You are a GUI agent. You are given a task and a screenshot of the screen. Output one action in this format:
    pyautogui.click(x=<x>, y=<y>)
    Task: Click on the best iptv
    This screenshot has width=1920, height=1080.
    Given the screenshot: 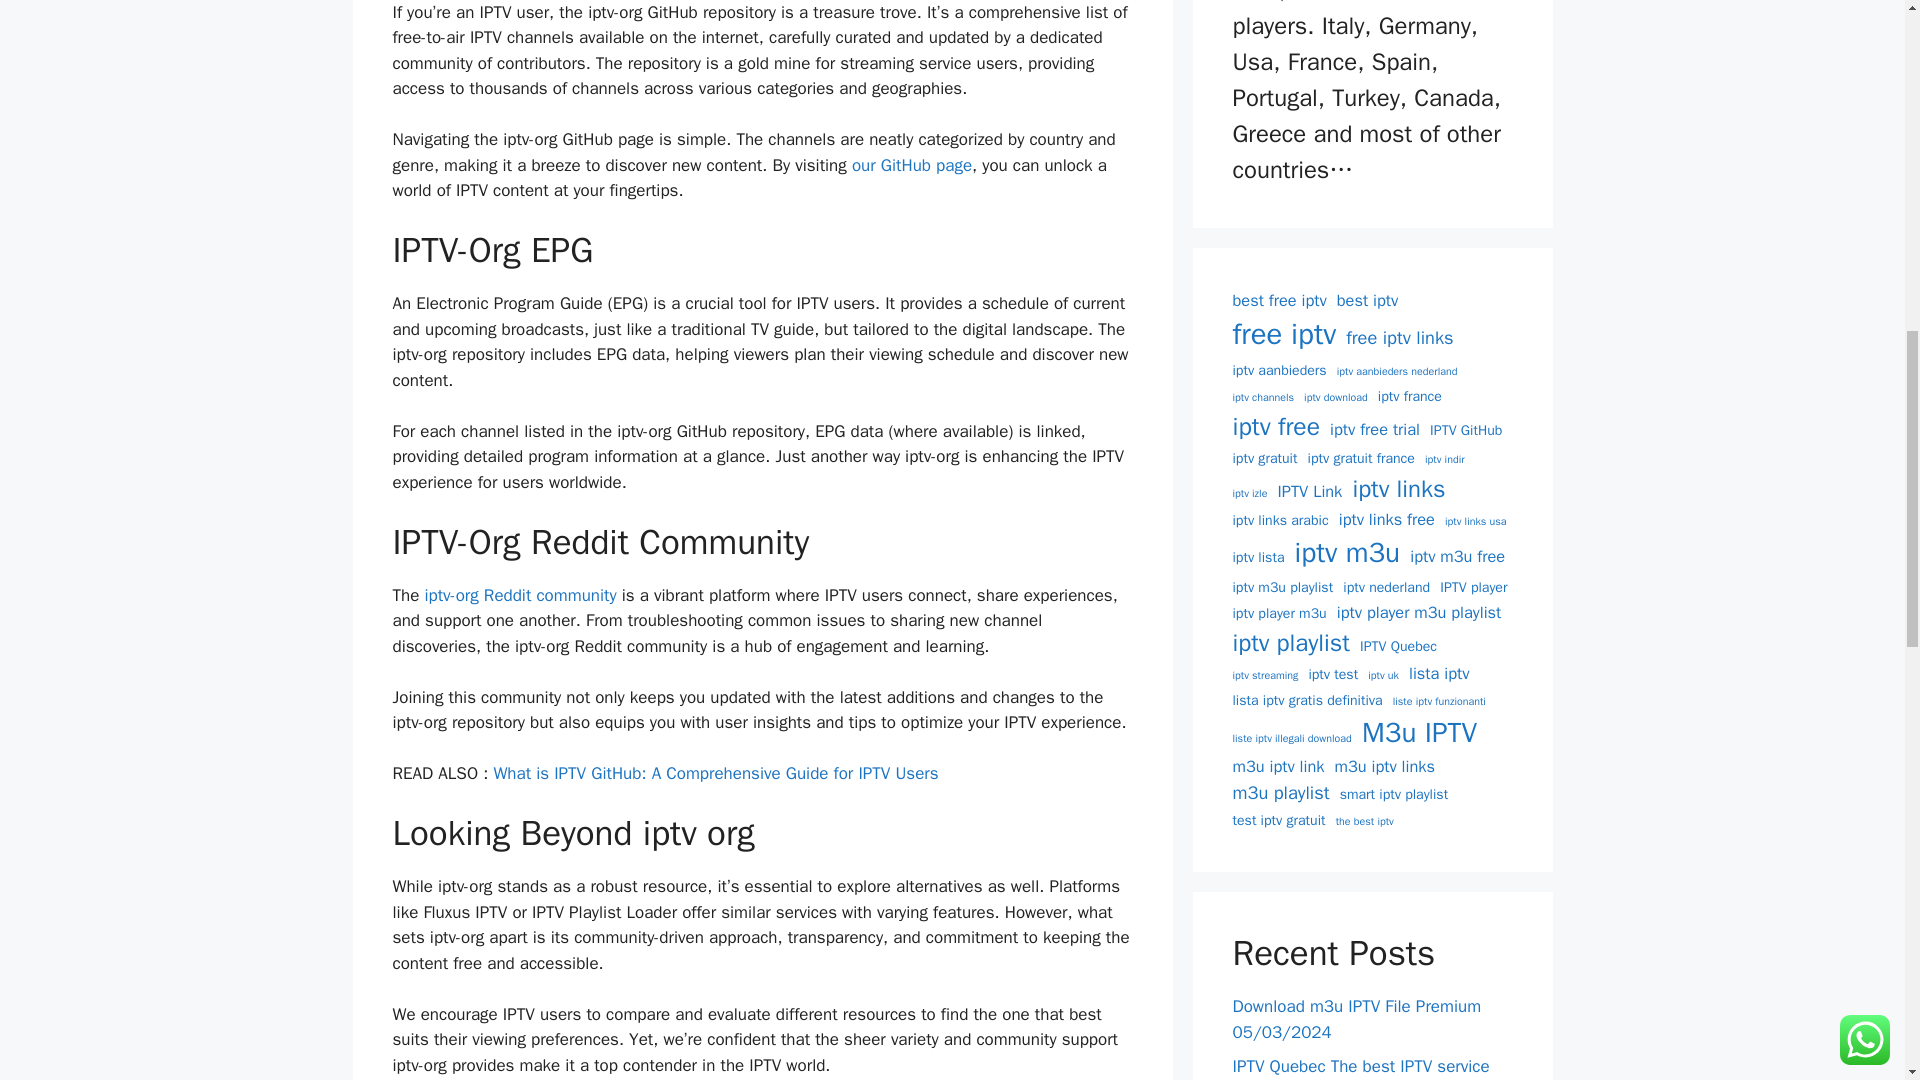 What is the action you would take?
    pyautogui.click(x=1366, y=302)
    